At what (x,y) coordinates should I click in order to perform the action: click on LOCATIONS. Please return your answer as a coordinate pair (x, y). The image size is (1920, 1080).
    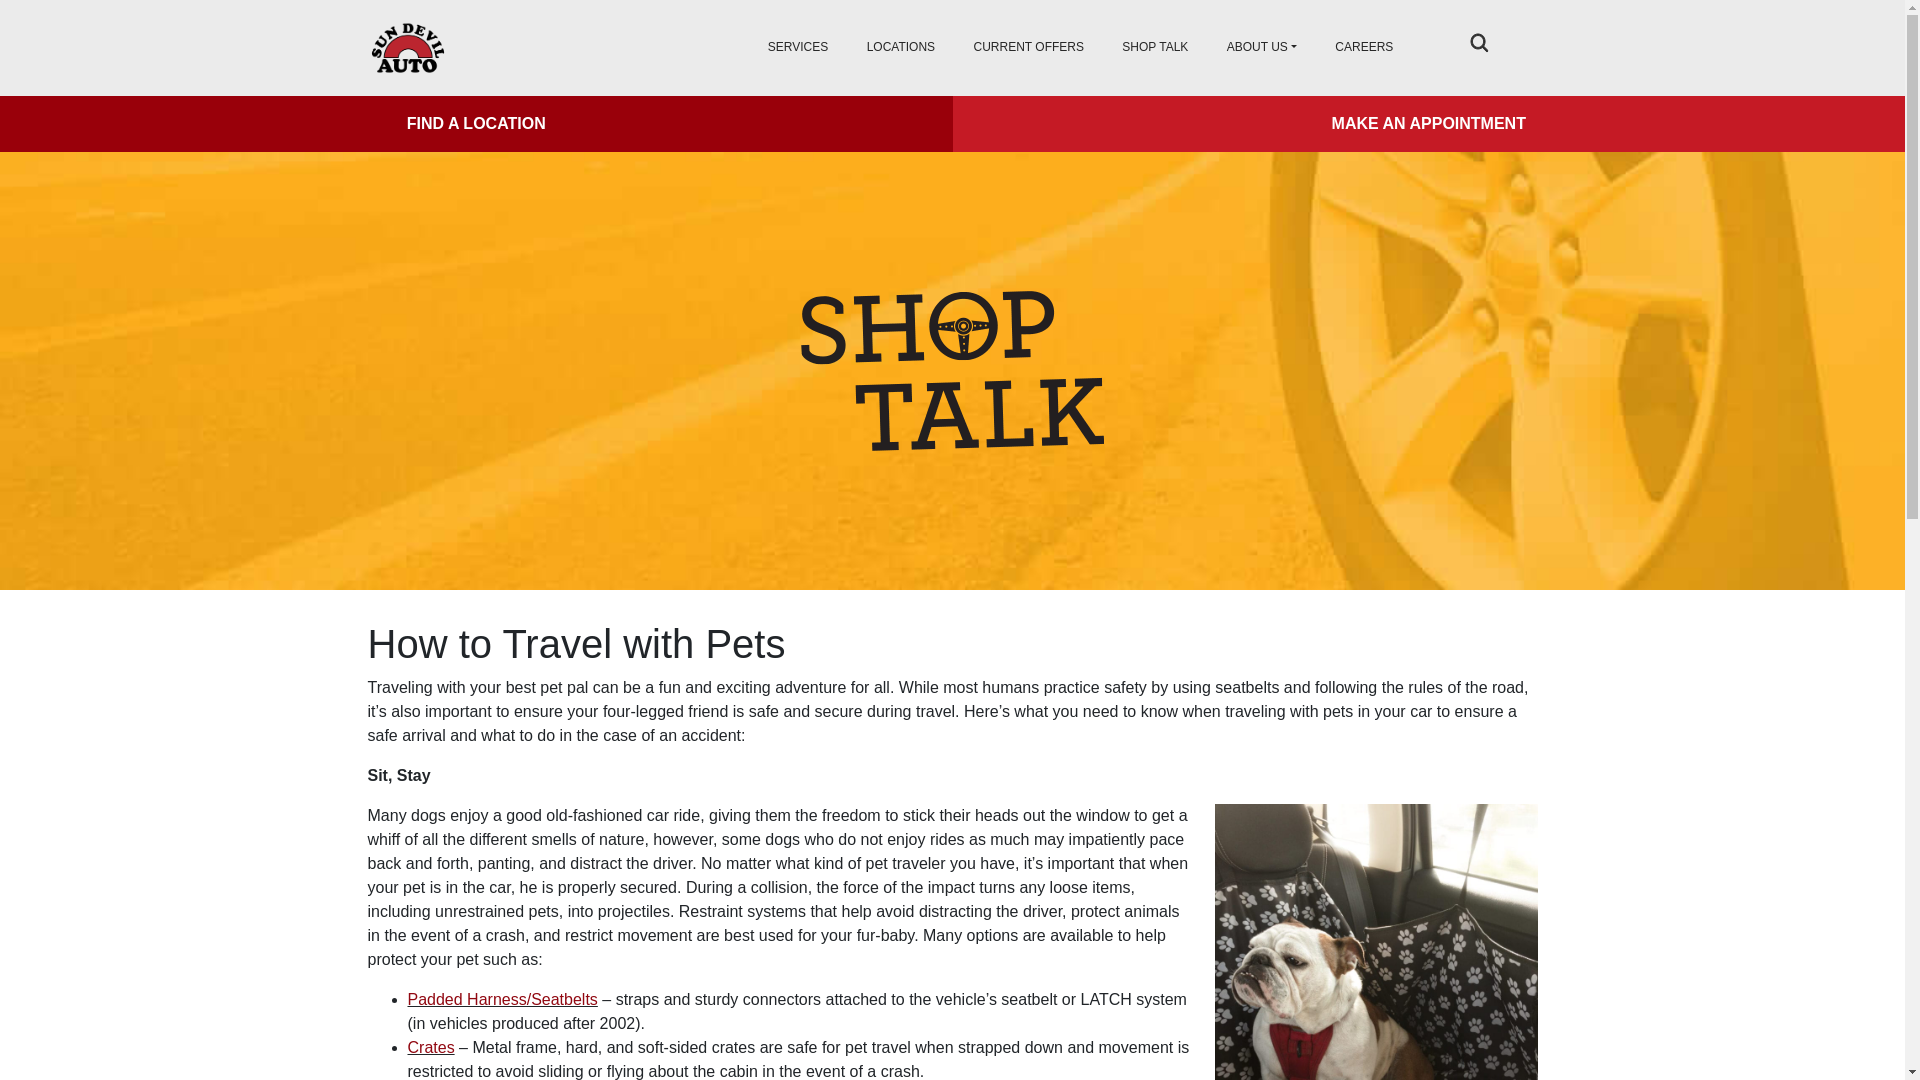
    Looking at the image, I should click on (901, 48).